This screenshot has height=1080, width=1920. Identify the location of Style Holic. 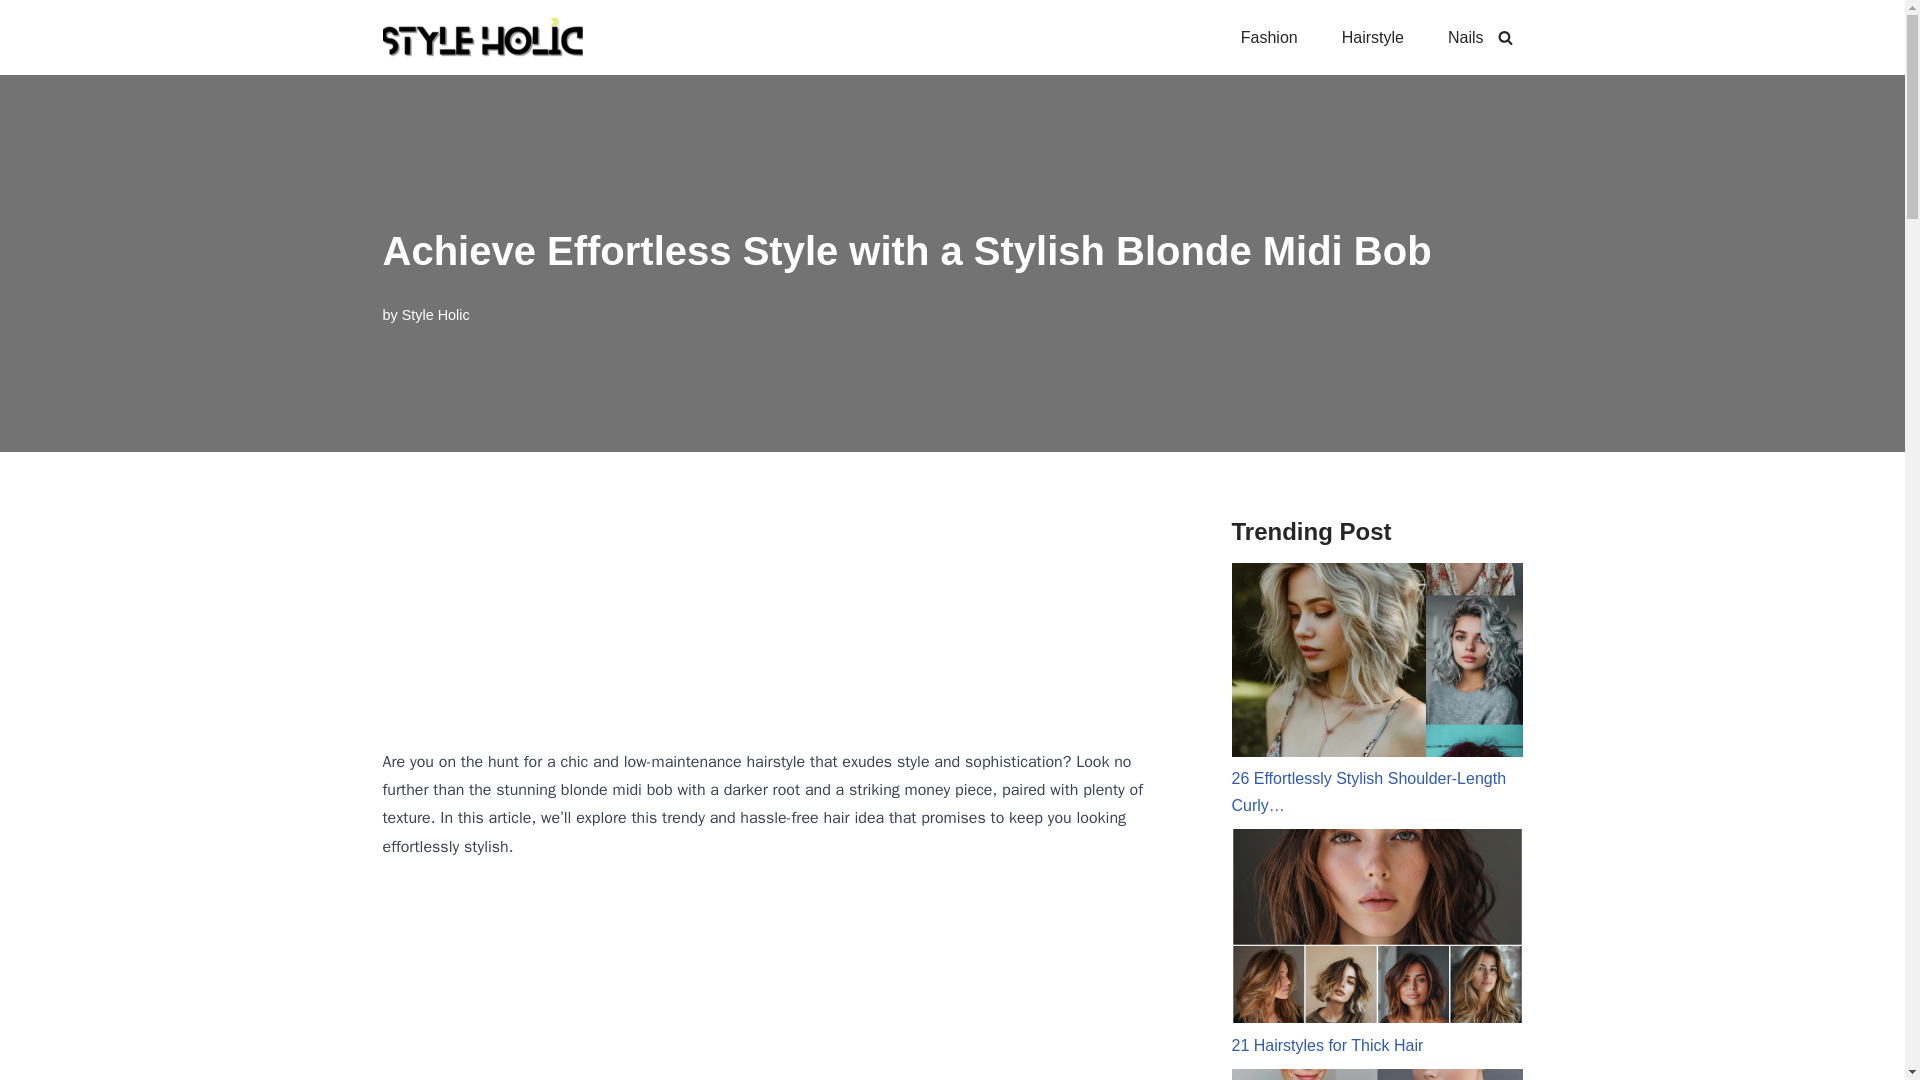
(436, 314).